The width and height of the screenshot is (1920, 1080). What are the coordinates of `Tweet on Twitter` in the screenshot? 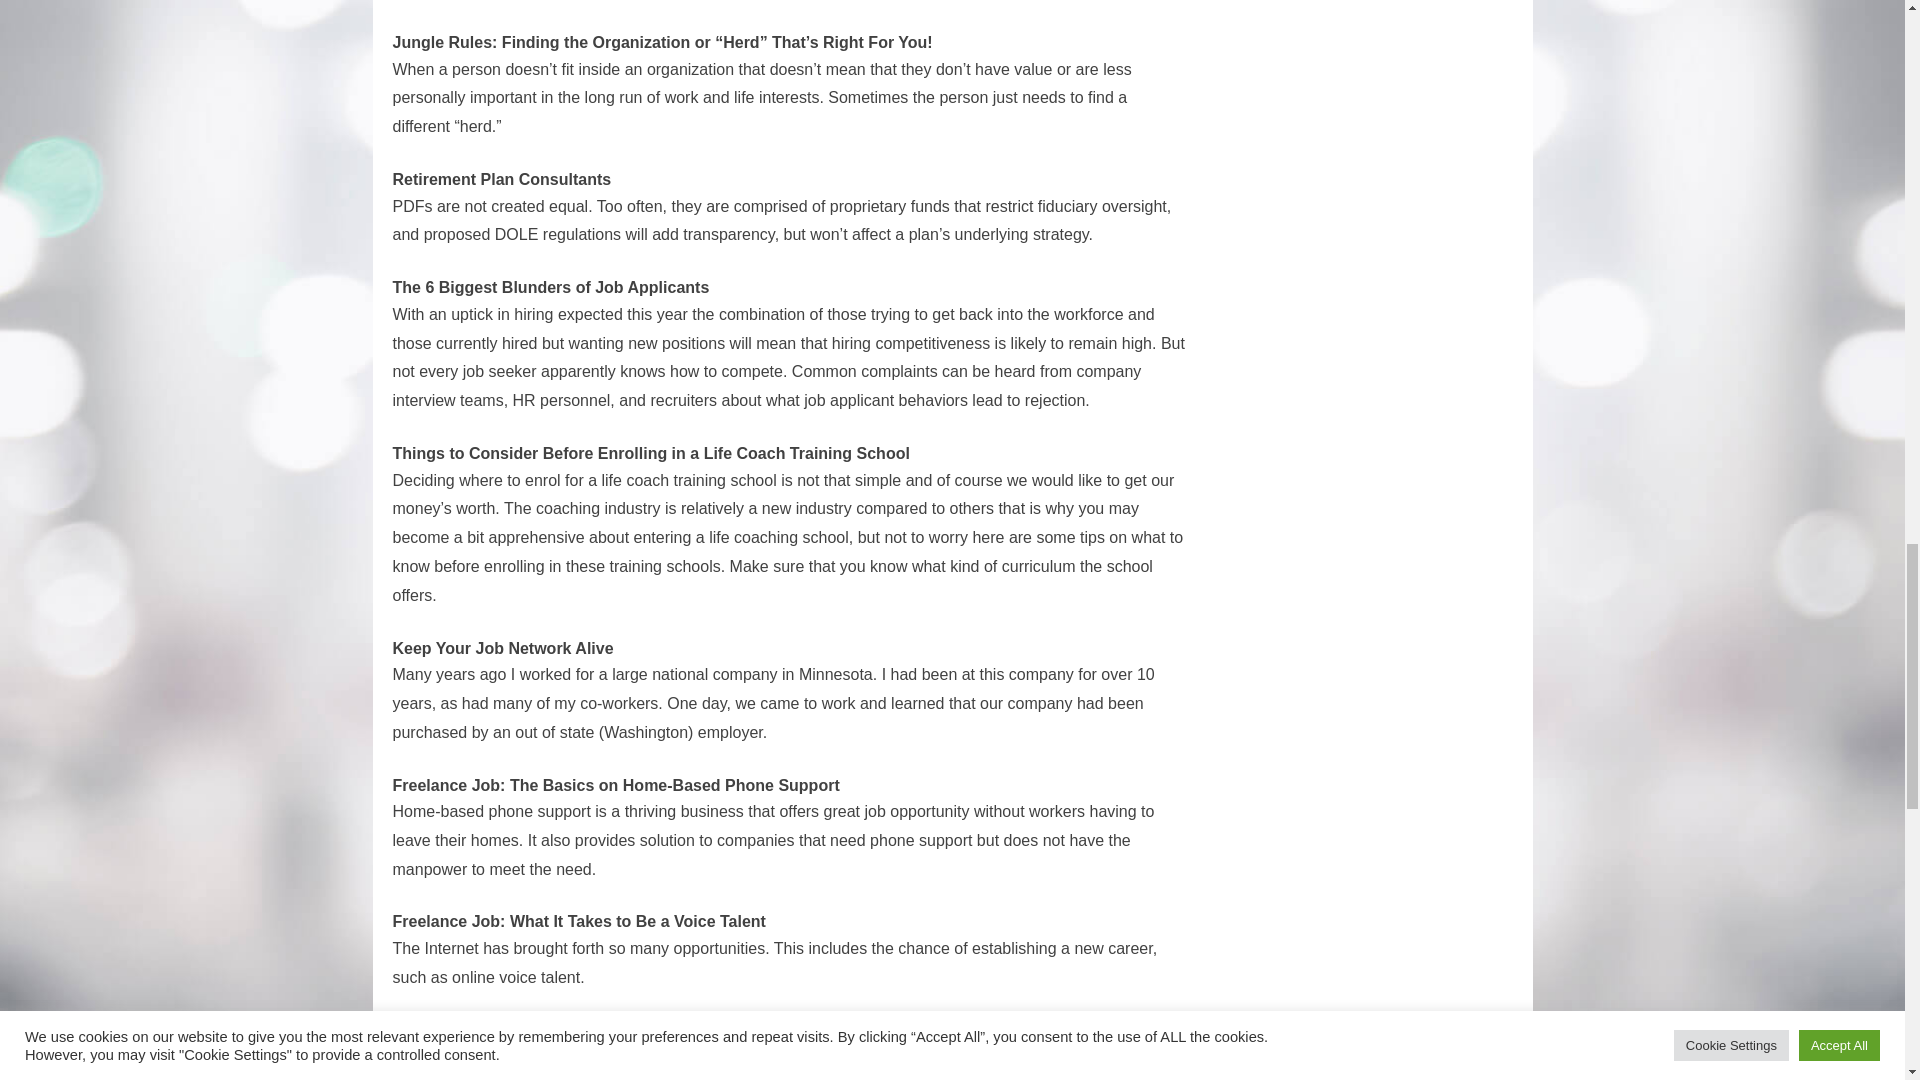 It's located at (469, 1032).